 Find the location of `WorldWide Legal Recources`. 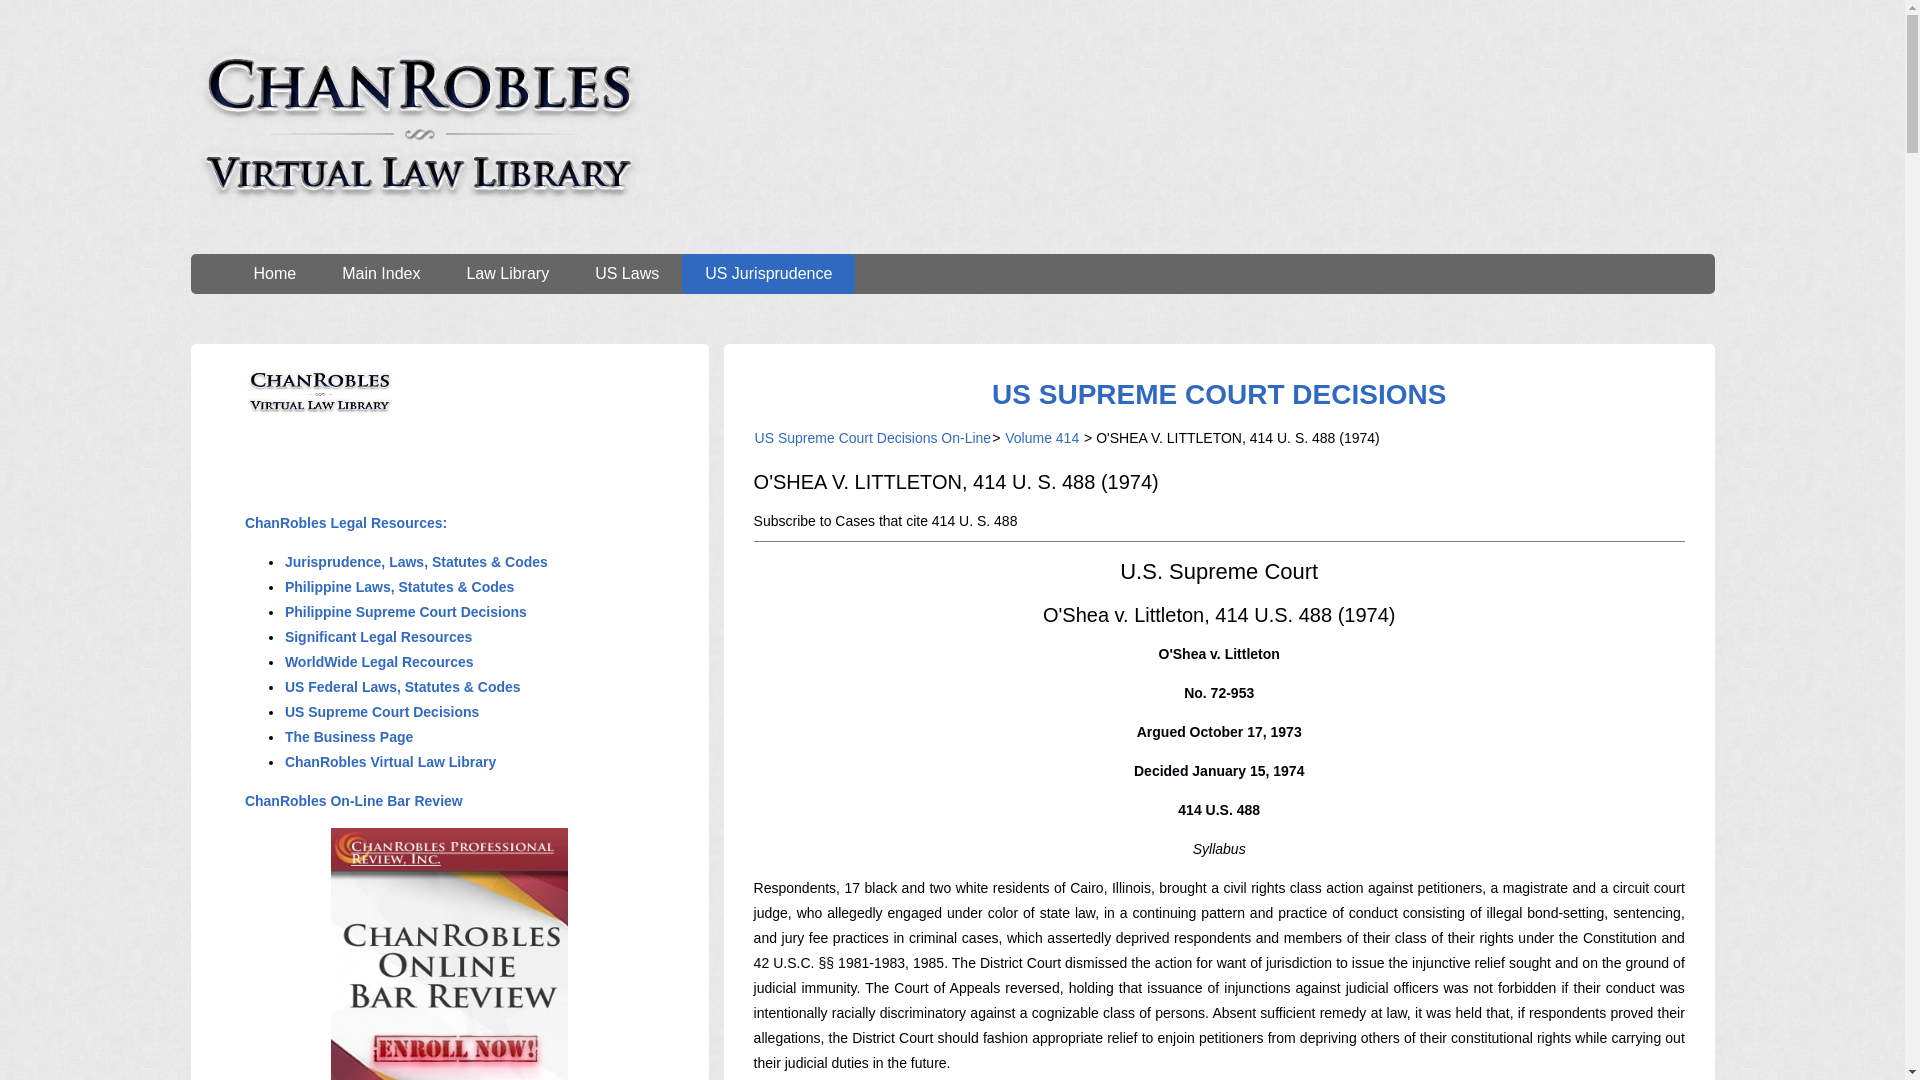

WorldWide Legal Recources is located at coordinates (379, 662).